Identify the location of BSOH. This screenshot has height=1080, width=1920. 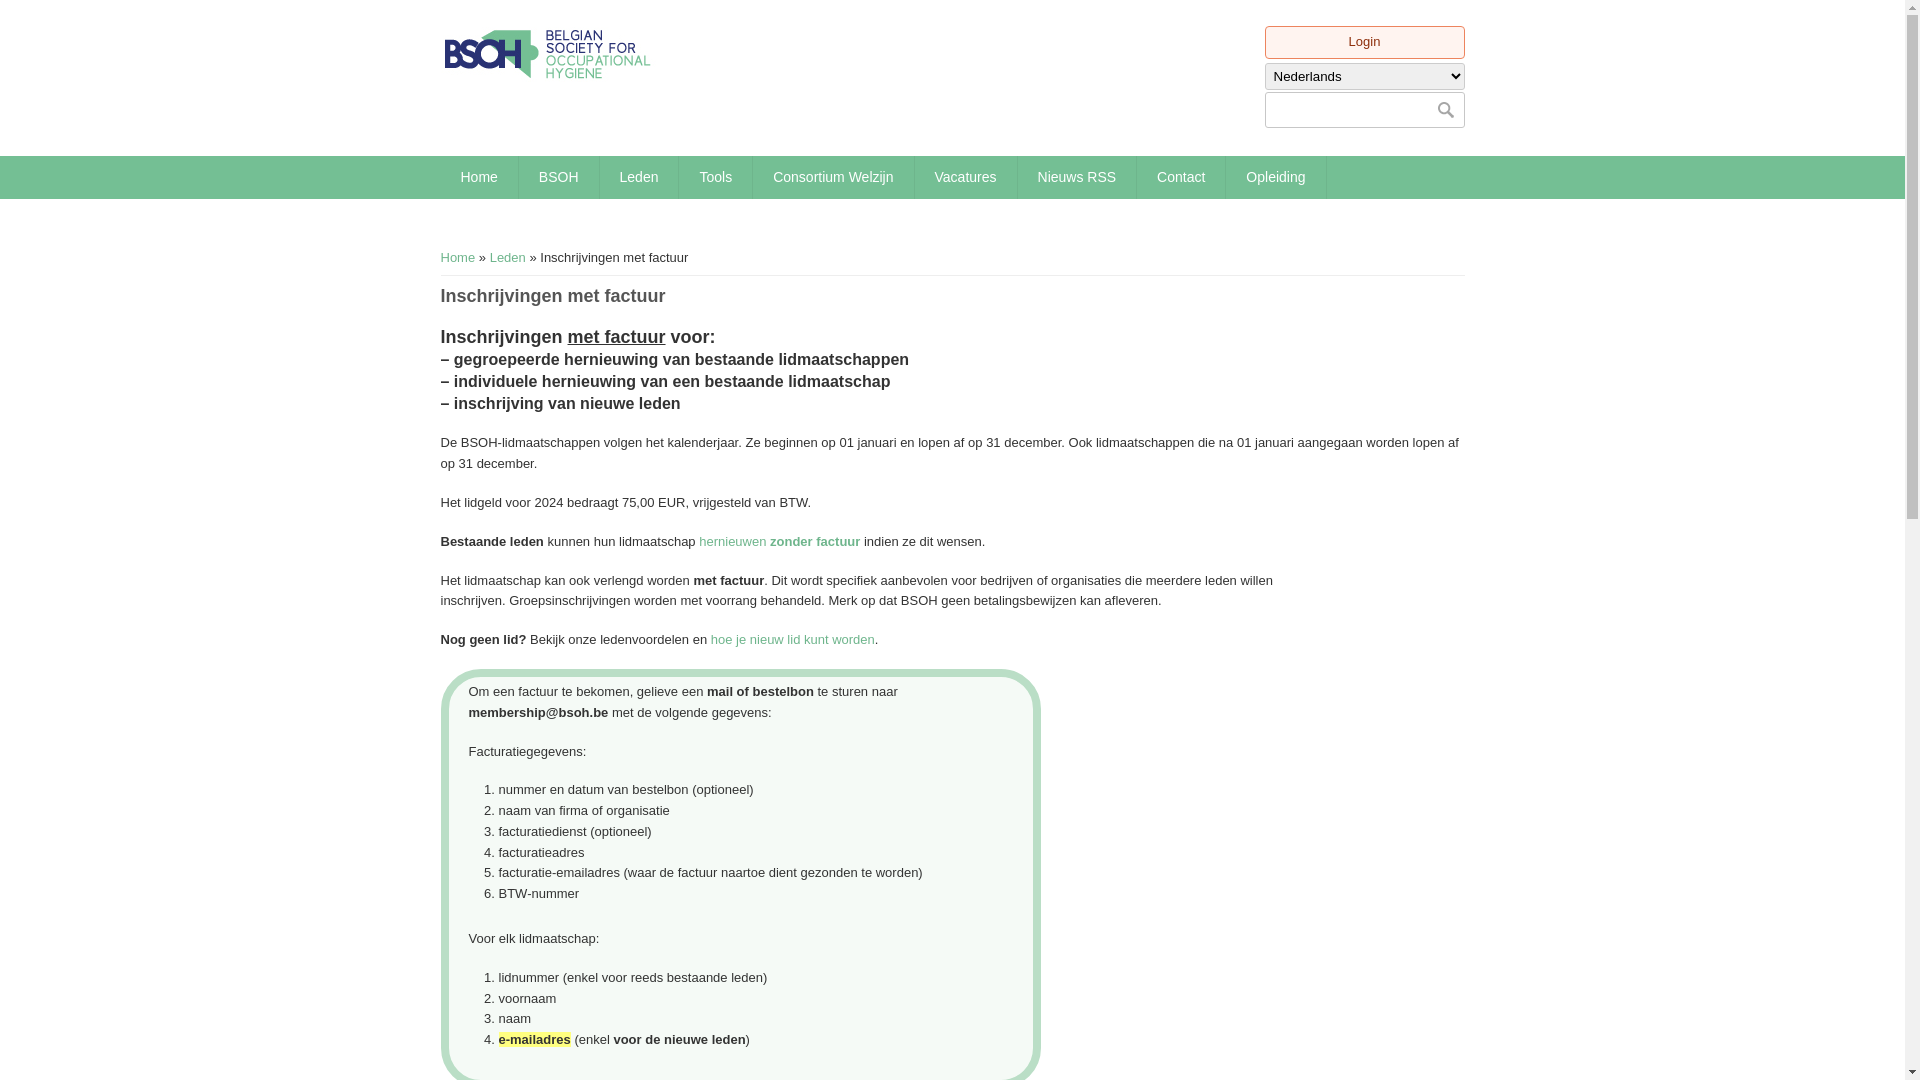
(559, 177).